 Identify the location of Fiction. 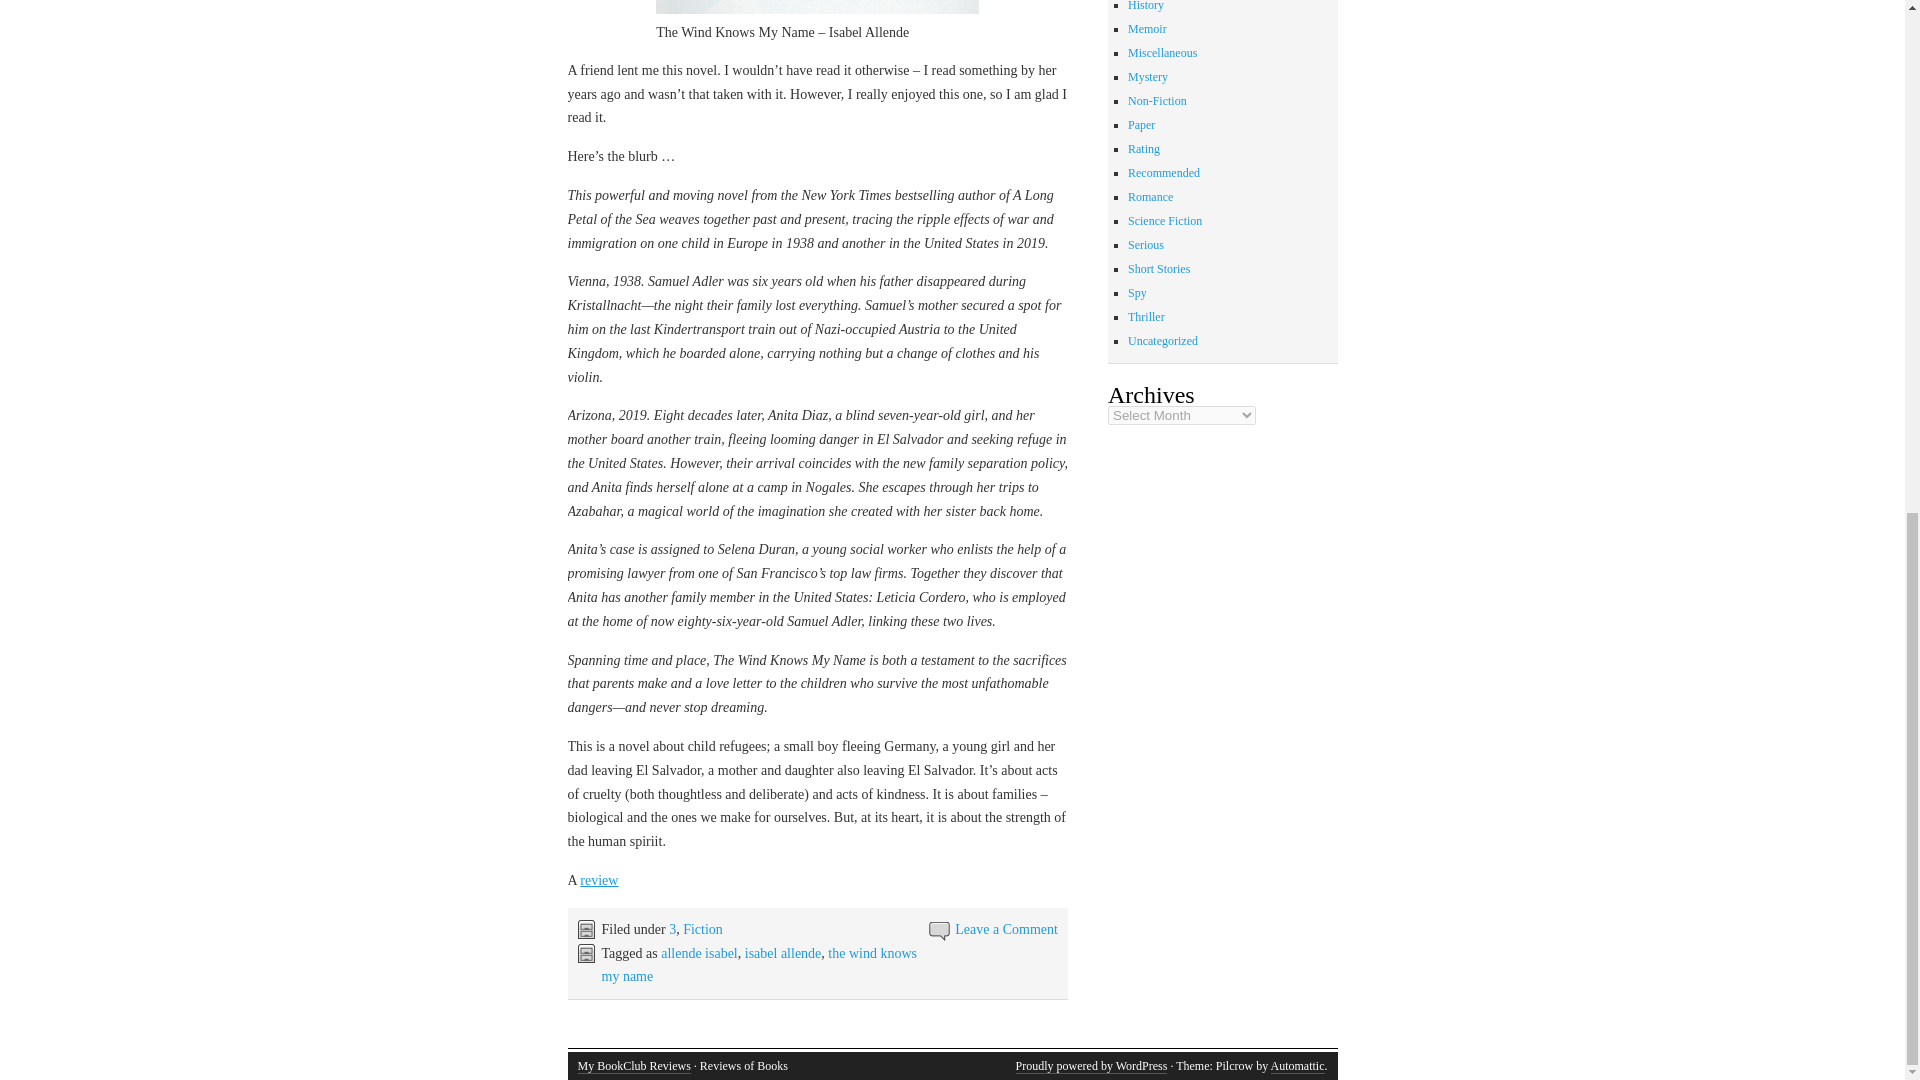
(703, 930).